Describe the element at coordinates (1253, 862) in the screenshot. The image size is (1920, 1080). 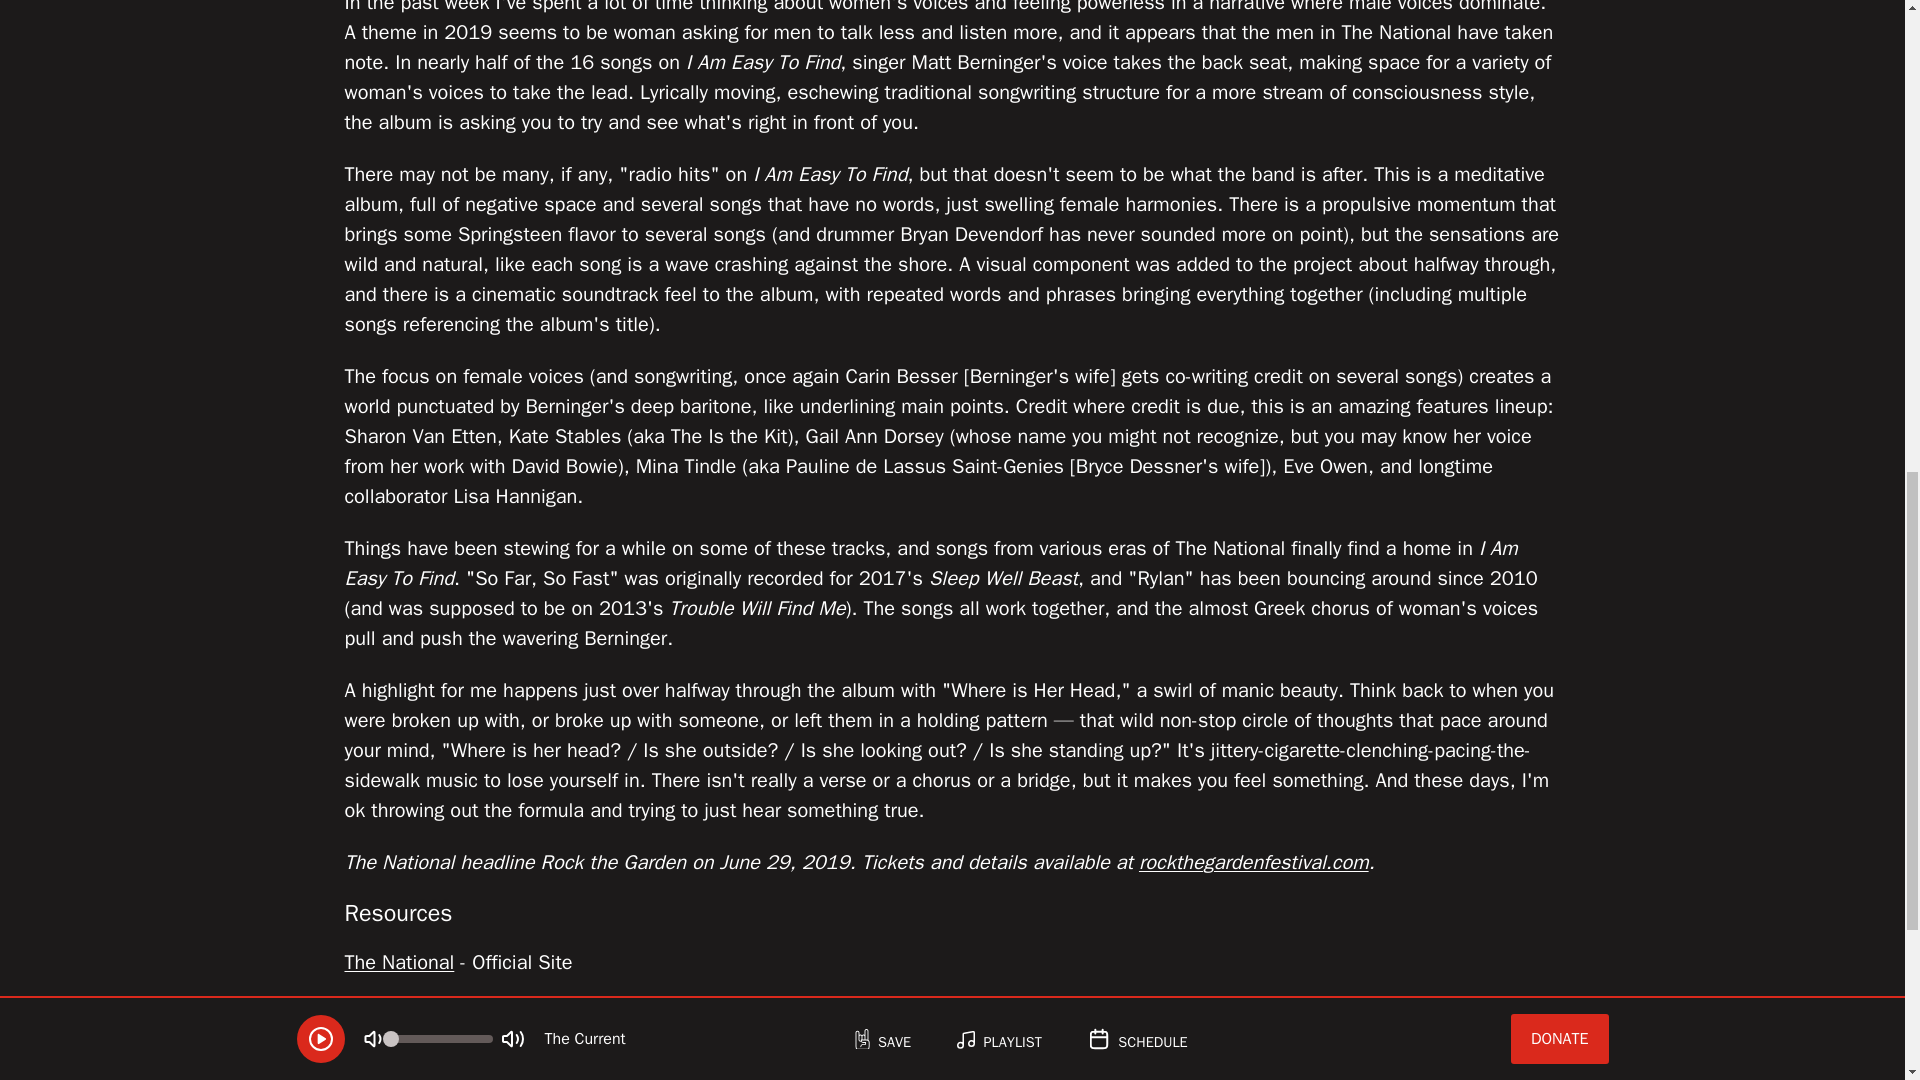
I see `rockthegardenfestival.com` at that location.